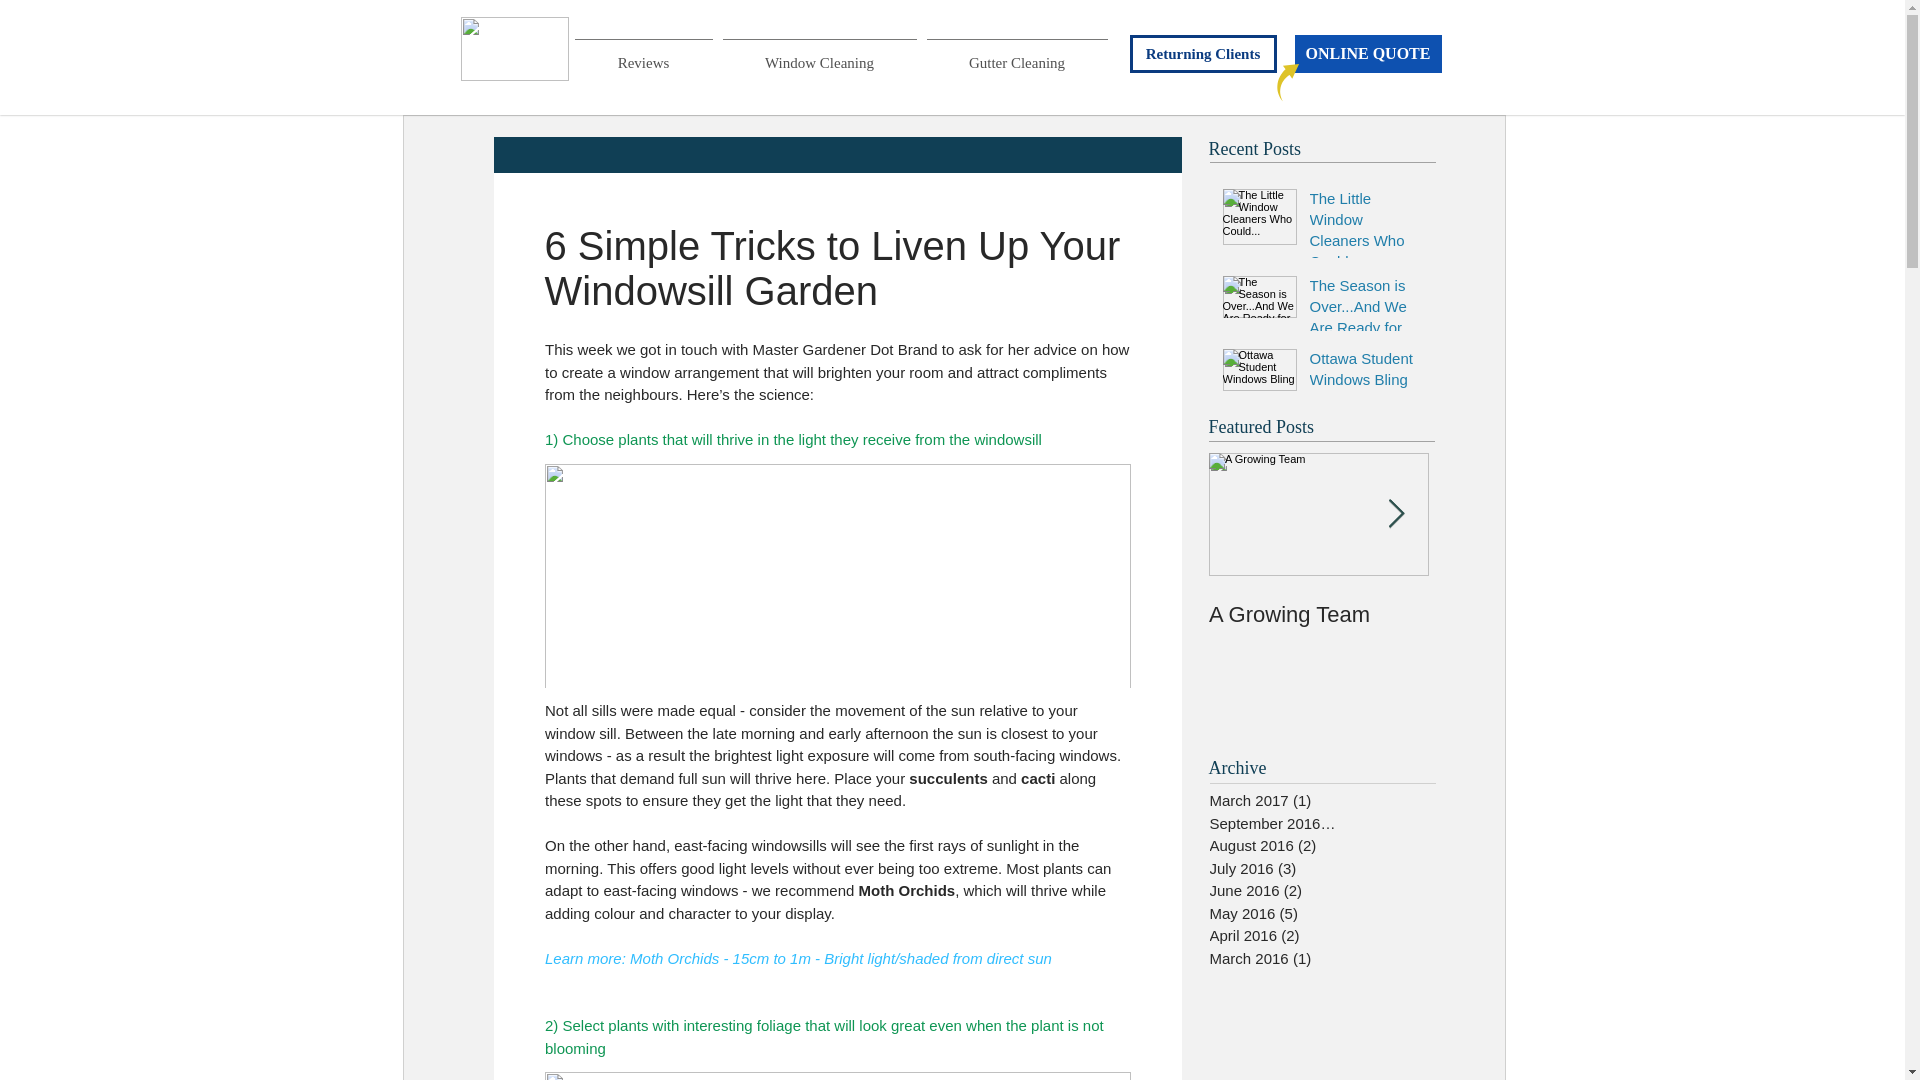 Image resolution: width=1920 pixels, height=1080 pixels. Describe the element at coordinates (1364, 321) in the screenshot. I see `The Season is Over...And We Are Ready for Another!` at that location.